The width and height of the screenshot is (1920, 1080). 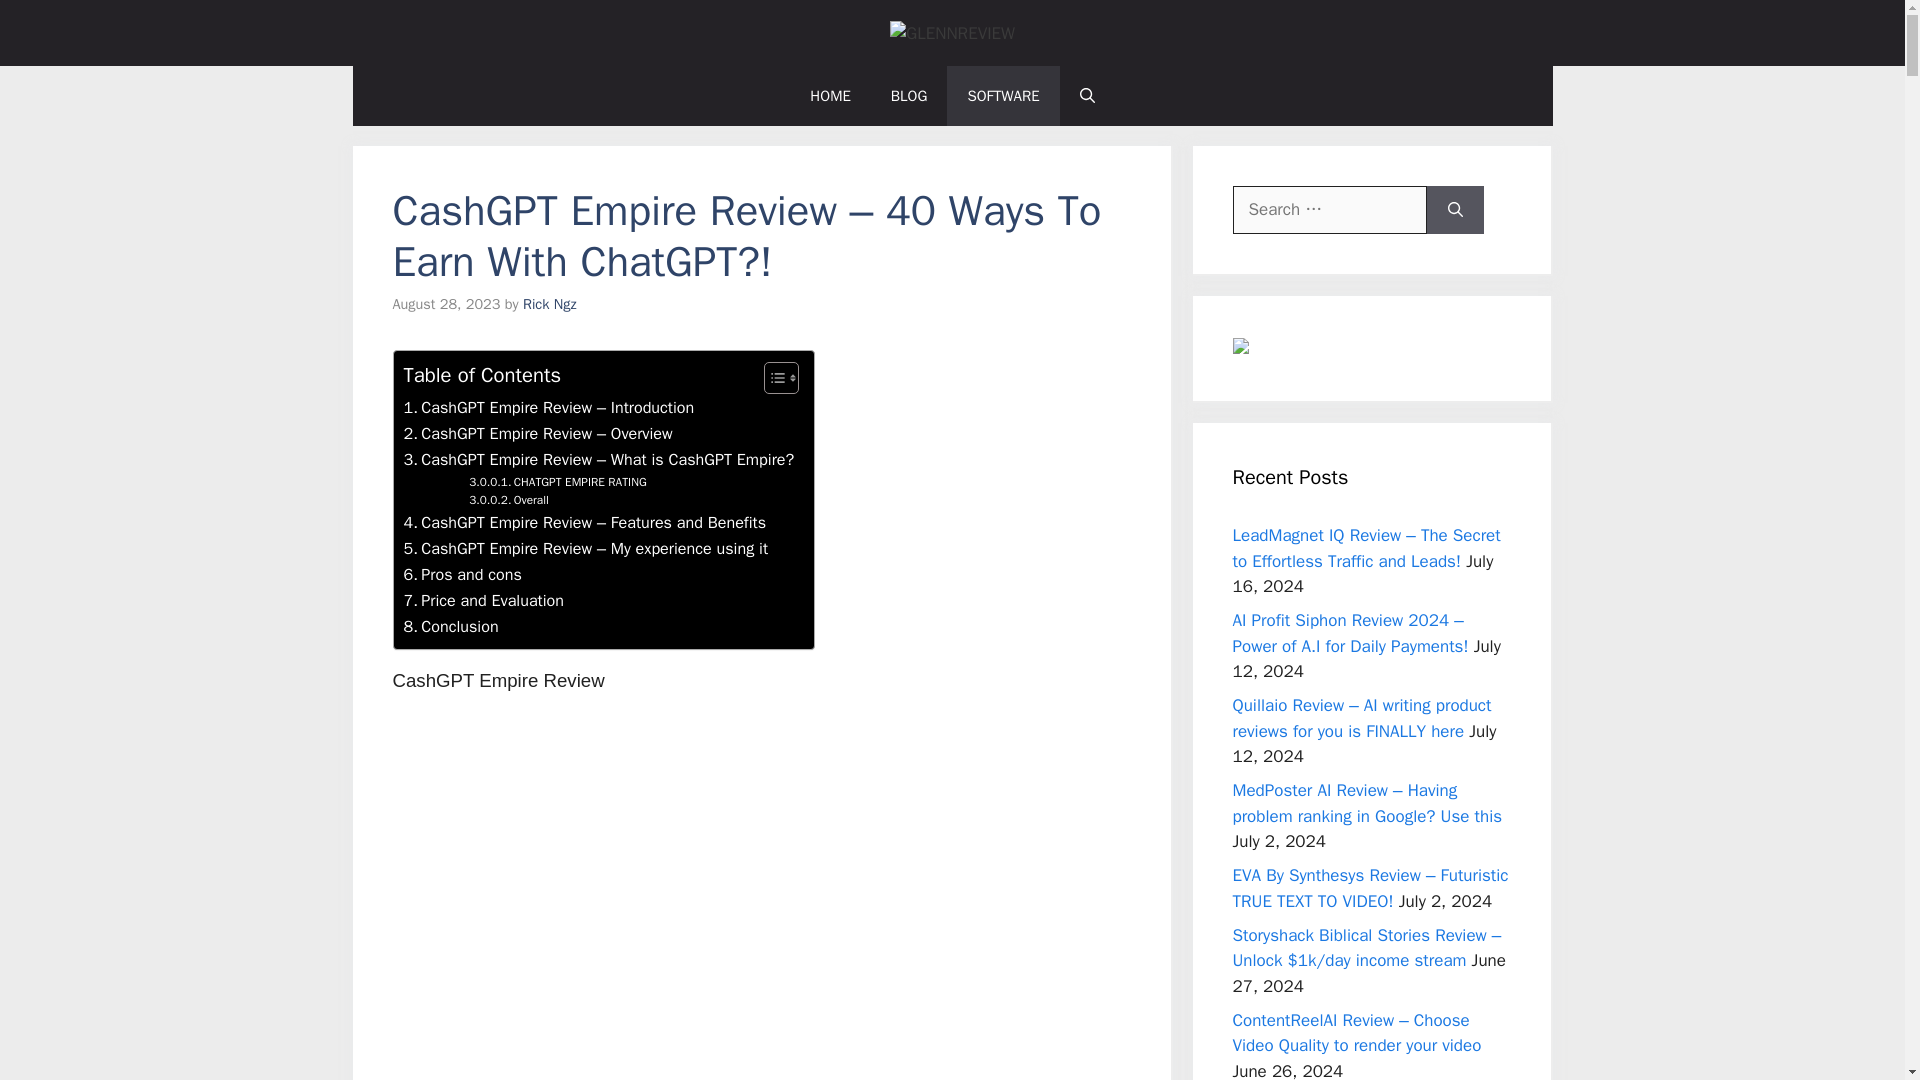 I want to click on source: imgur.com, so click(x=558, y=482).